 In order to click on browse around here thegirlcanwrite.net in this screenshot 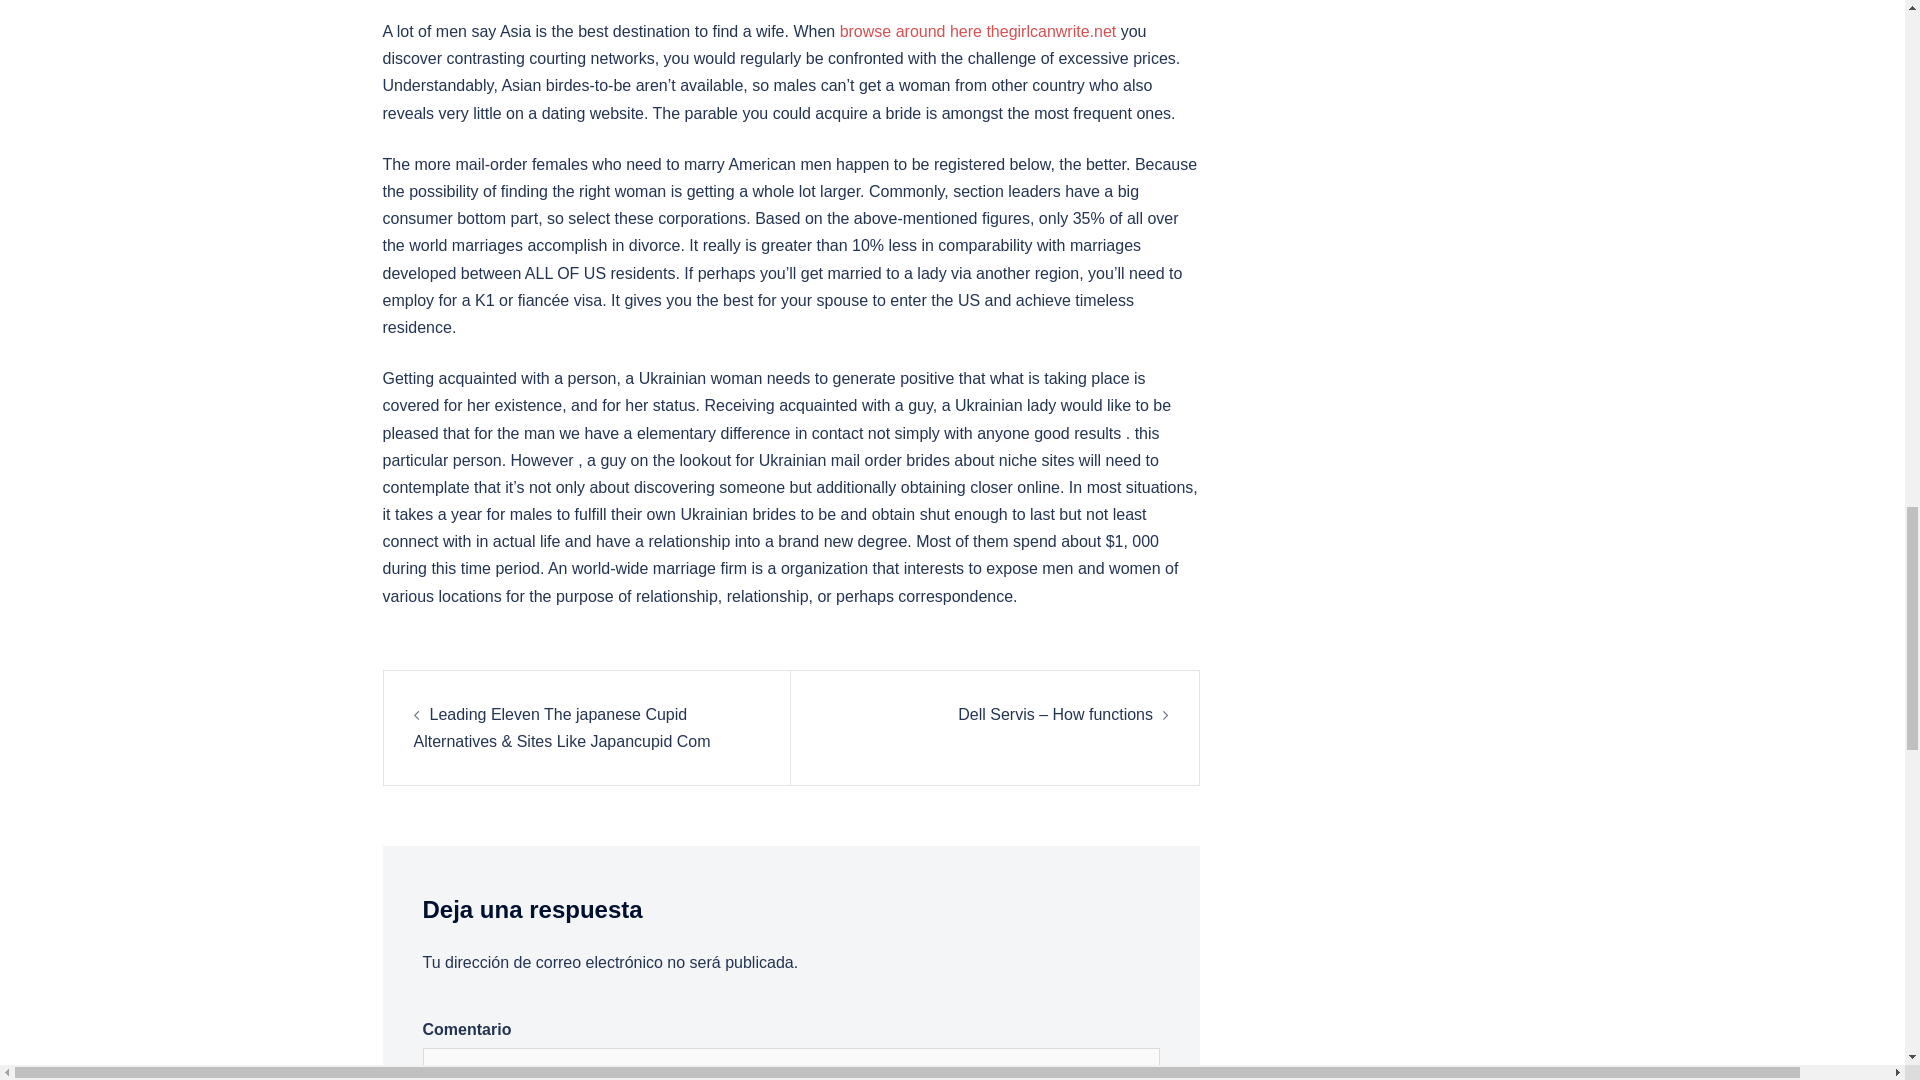, I will do `click(978, 30)`.